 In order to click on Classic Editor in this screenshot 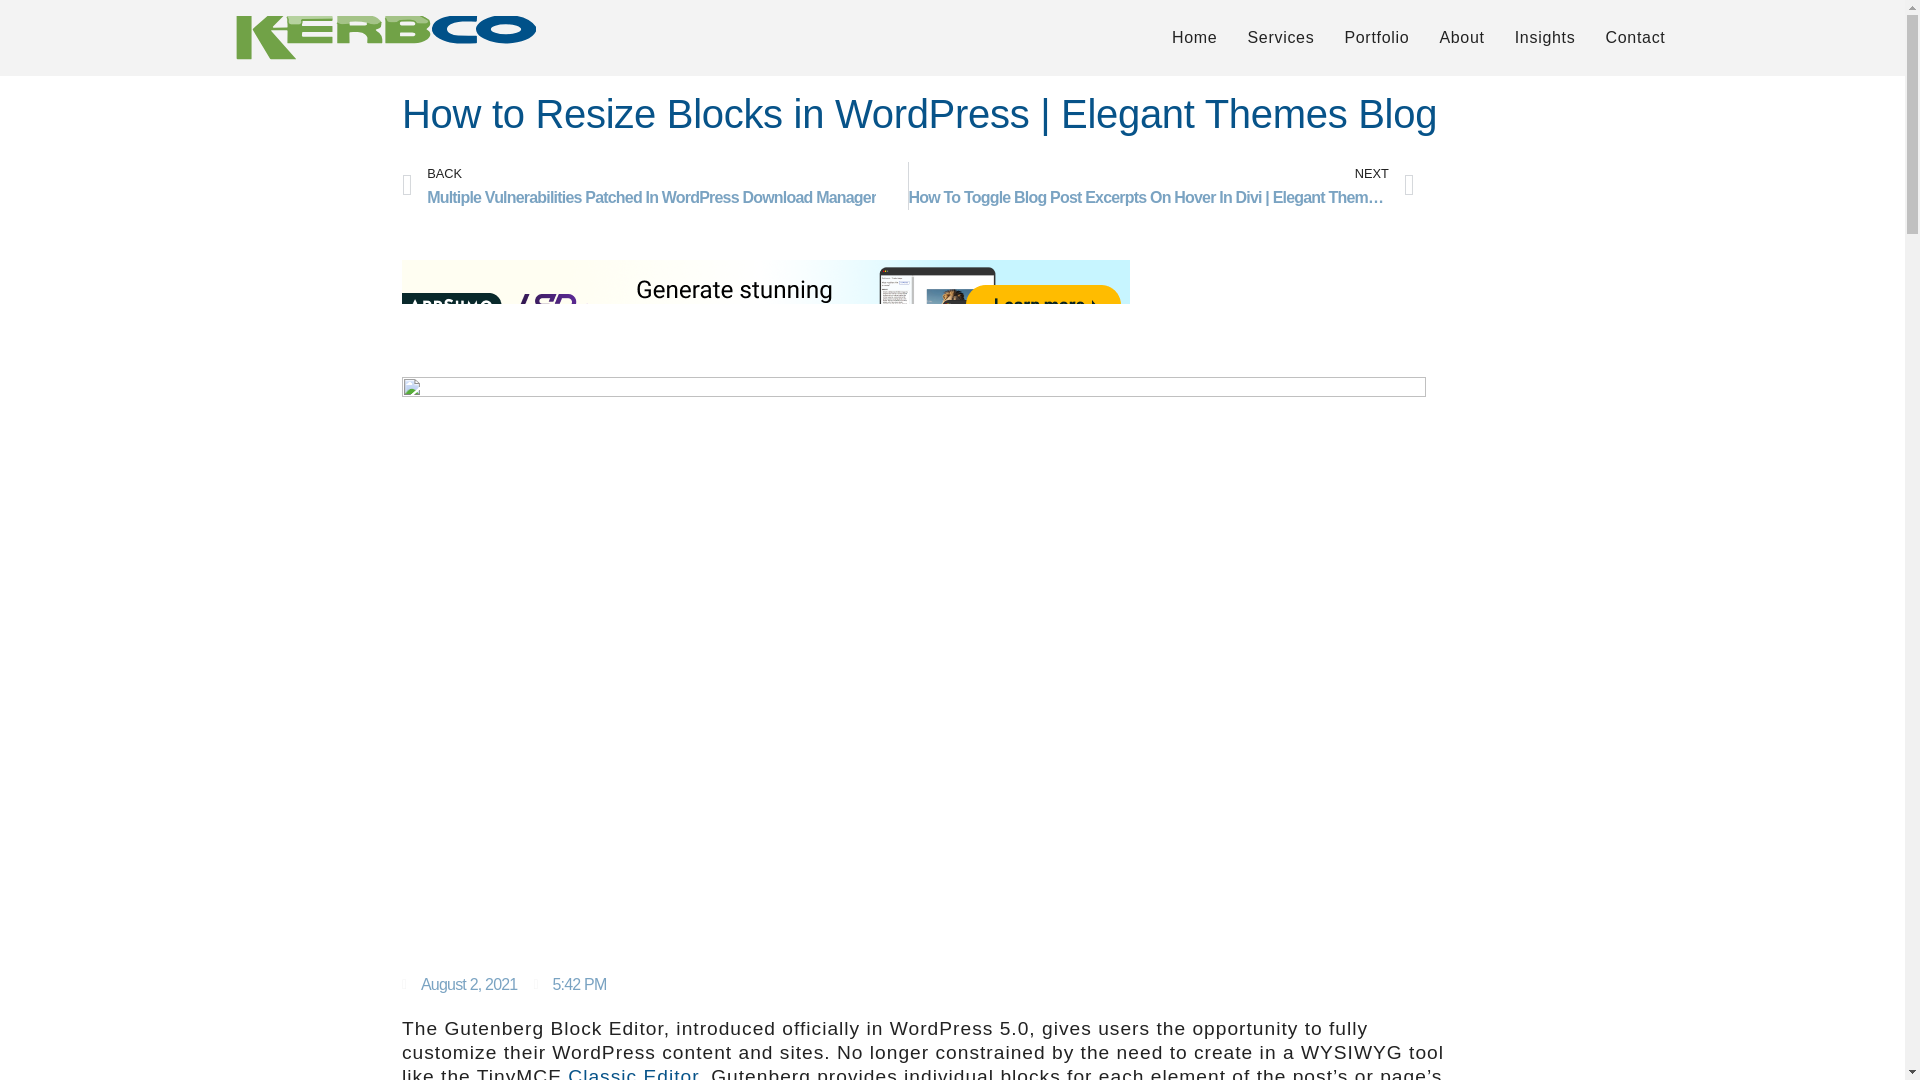, I will do `click(633, 1072)`.